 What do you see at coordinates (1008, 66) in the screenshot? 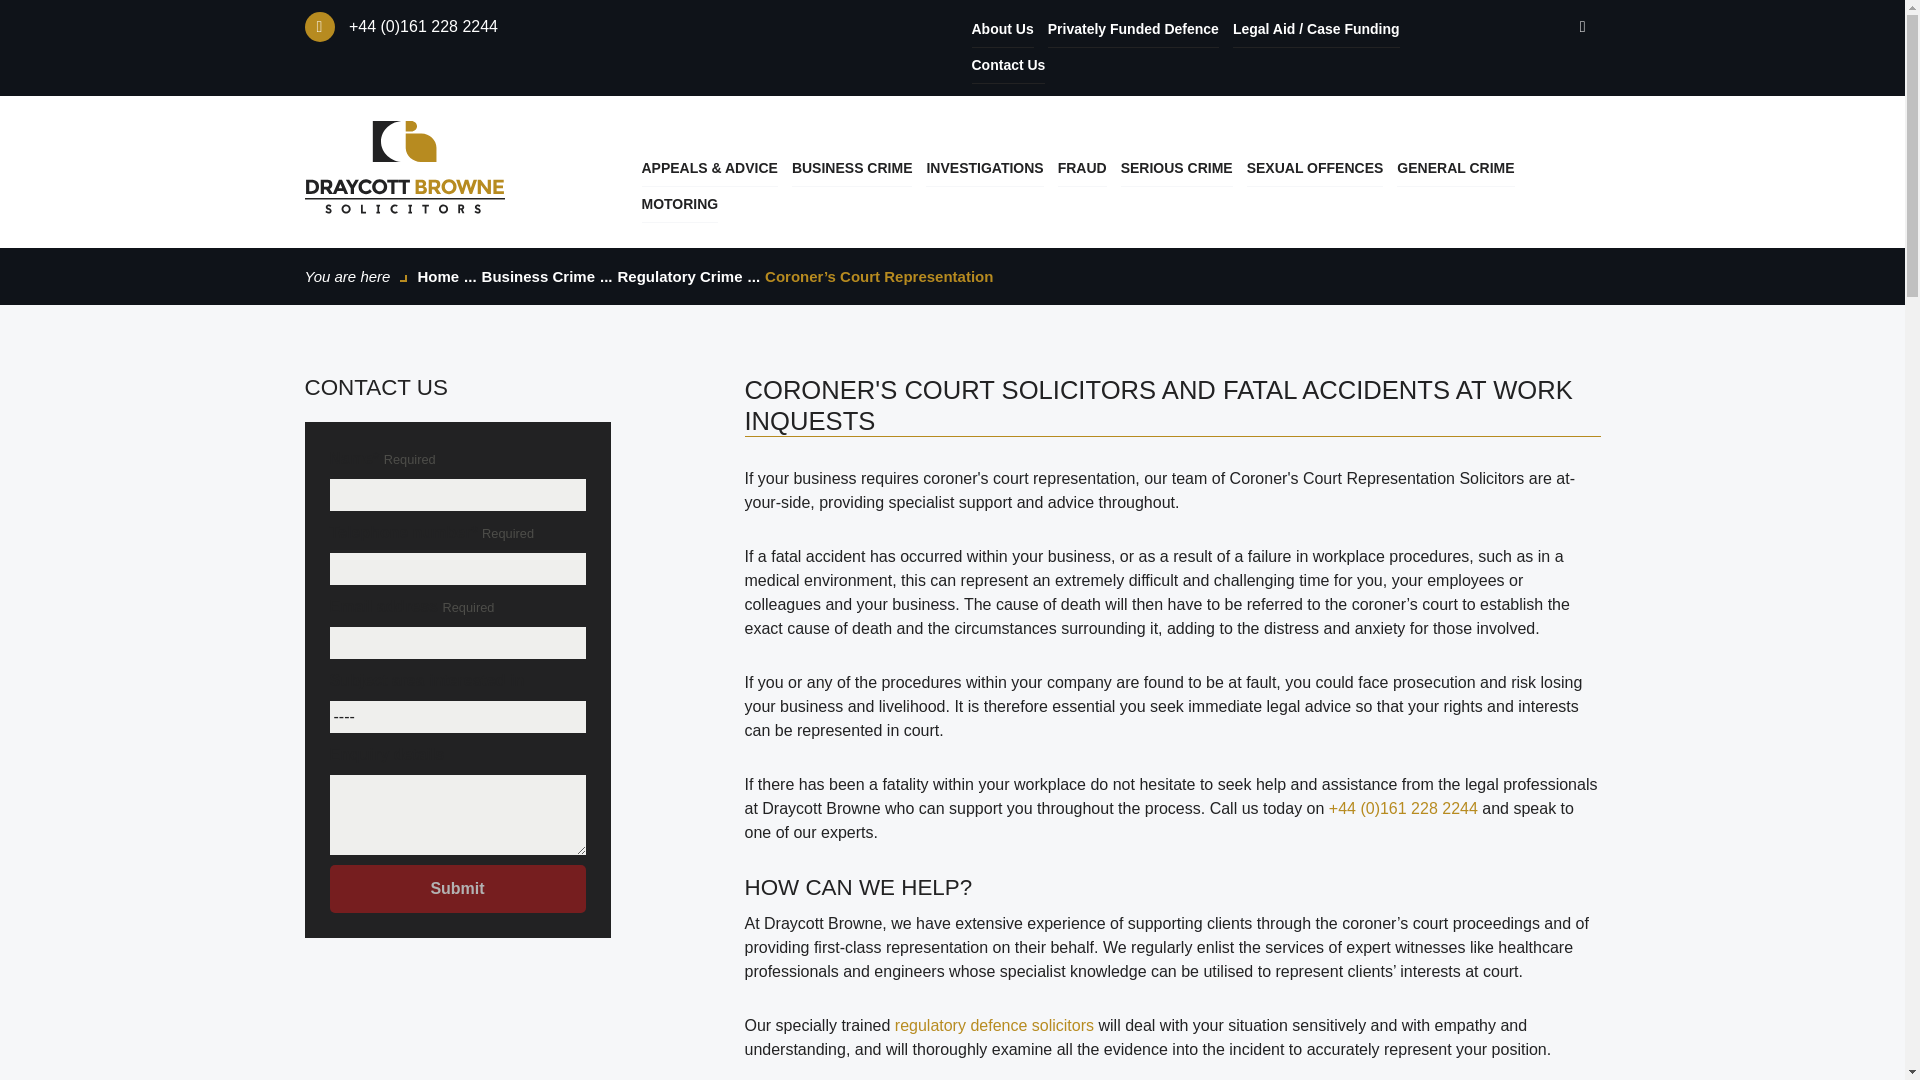
I see `Contact Us` at bounding box center [1008, 66].